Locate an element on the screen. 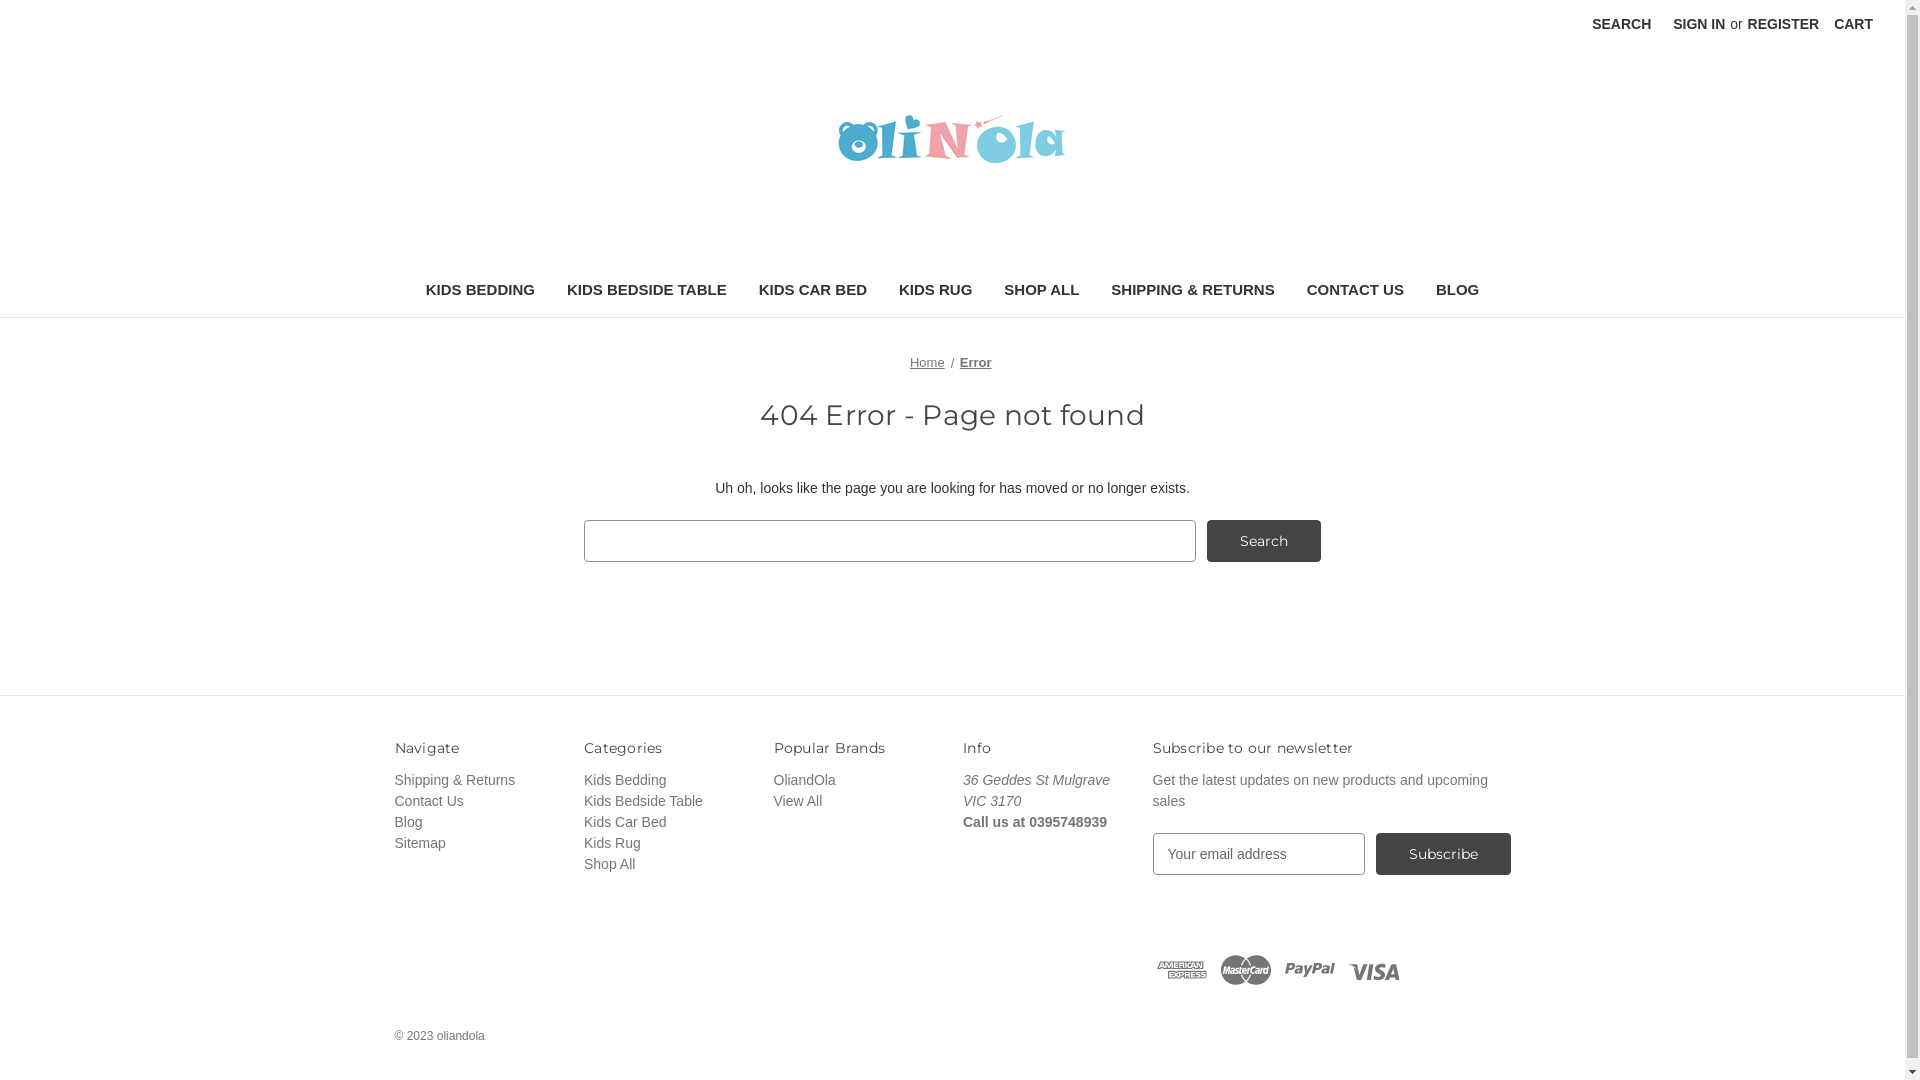  SHIPPING & RETURNS is located at coordinates (1192, 292).